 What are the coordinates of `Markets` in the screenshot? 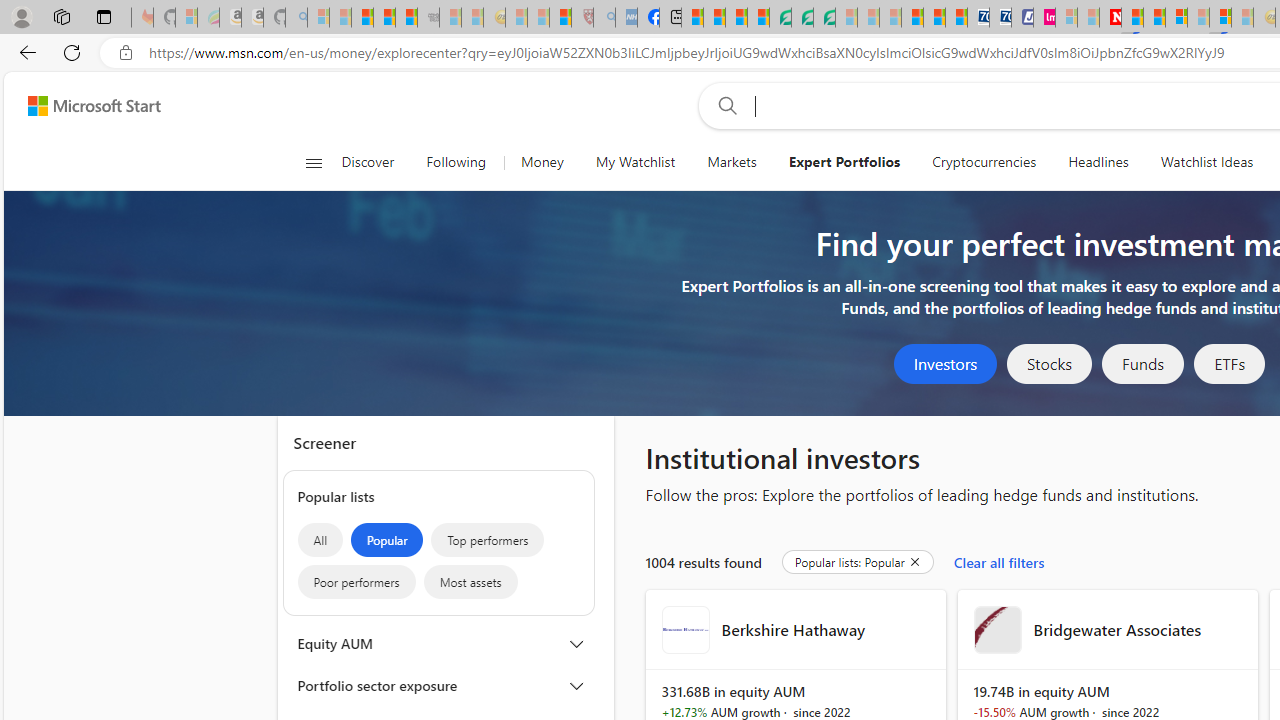 It's located at (731, 162).